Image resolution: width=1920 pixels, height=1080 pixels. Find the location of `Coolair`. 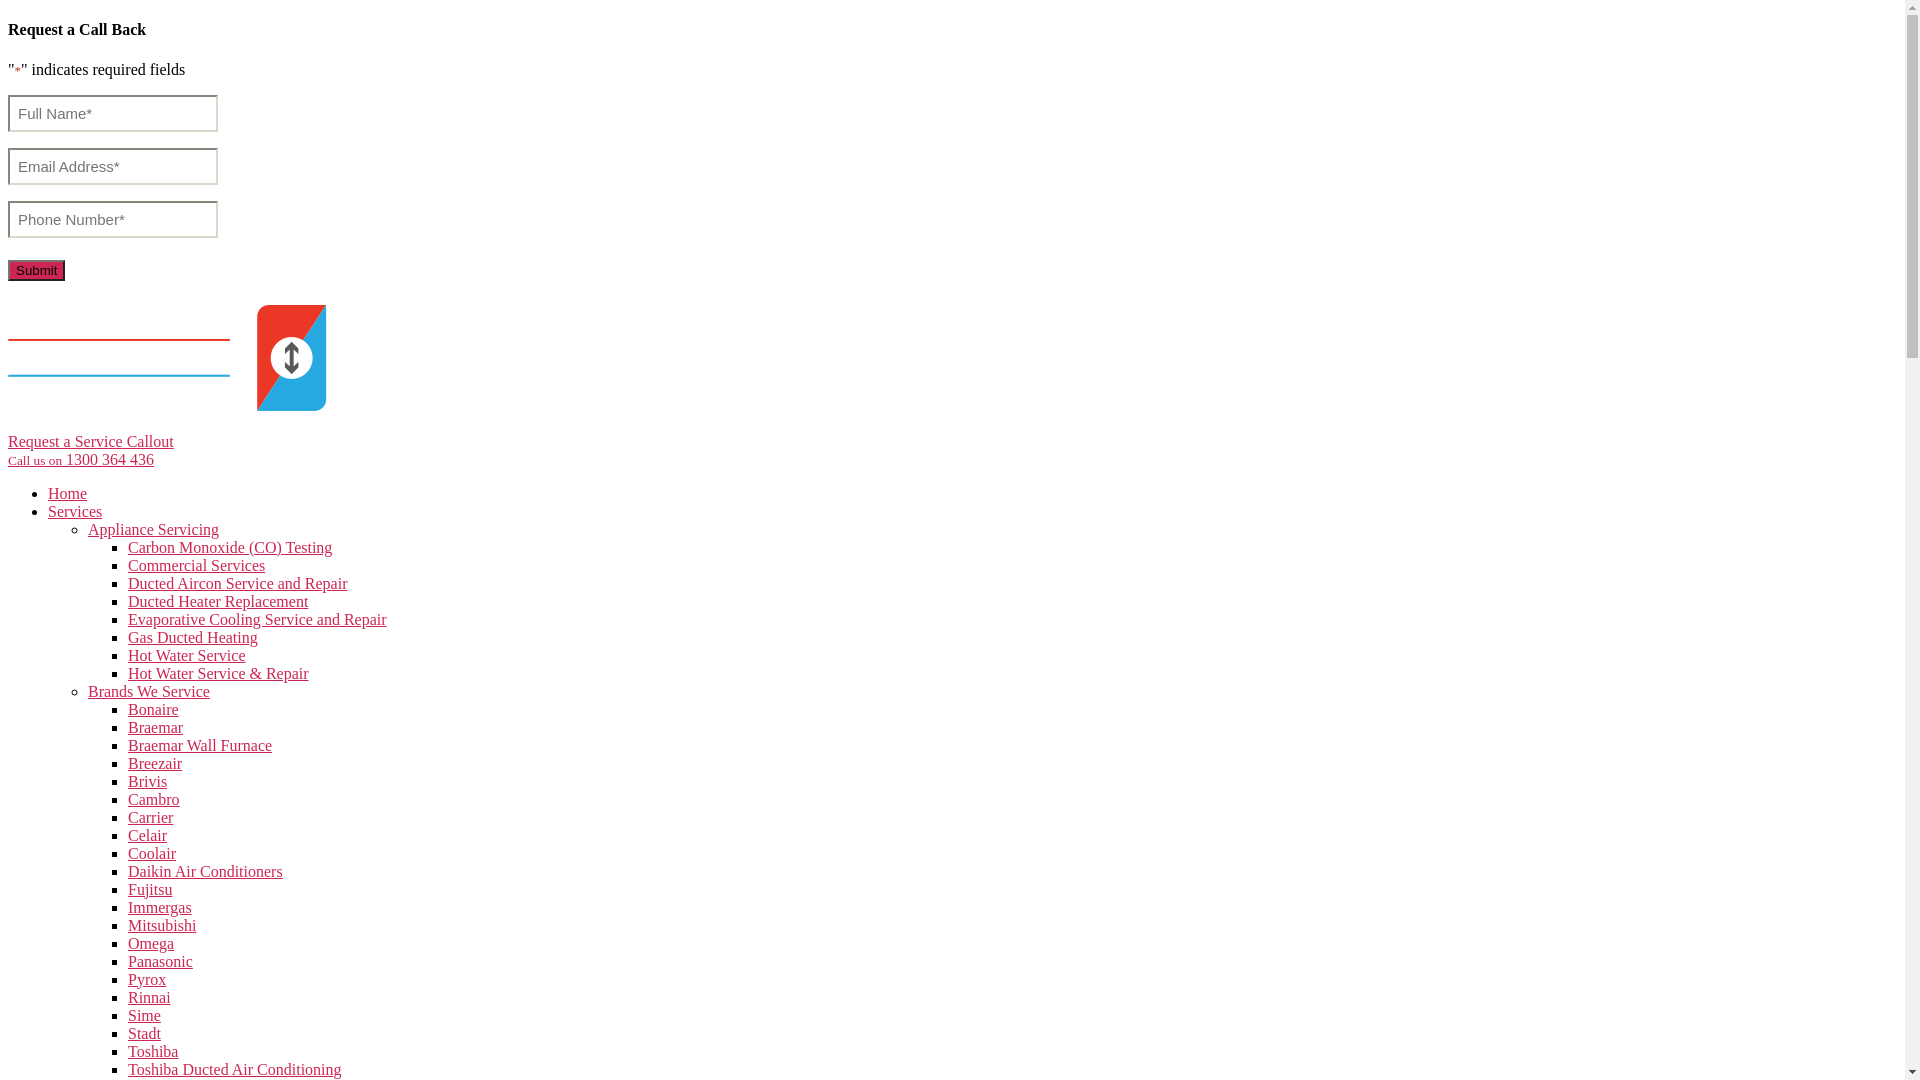

Coolair is located at coordinates (152, 854).